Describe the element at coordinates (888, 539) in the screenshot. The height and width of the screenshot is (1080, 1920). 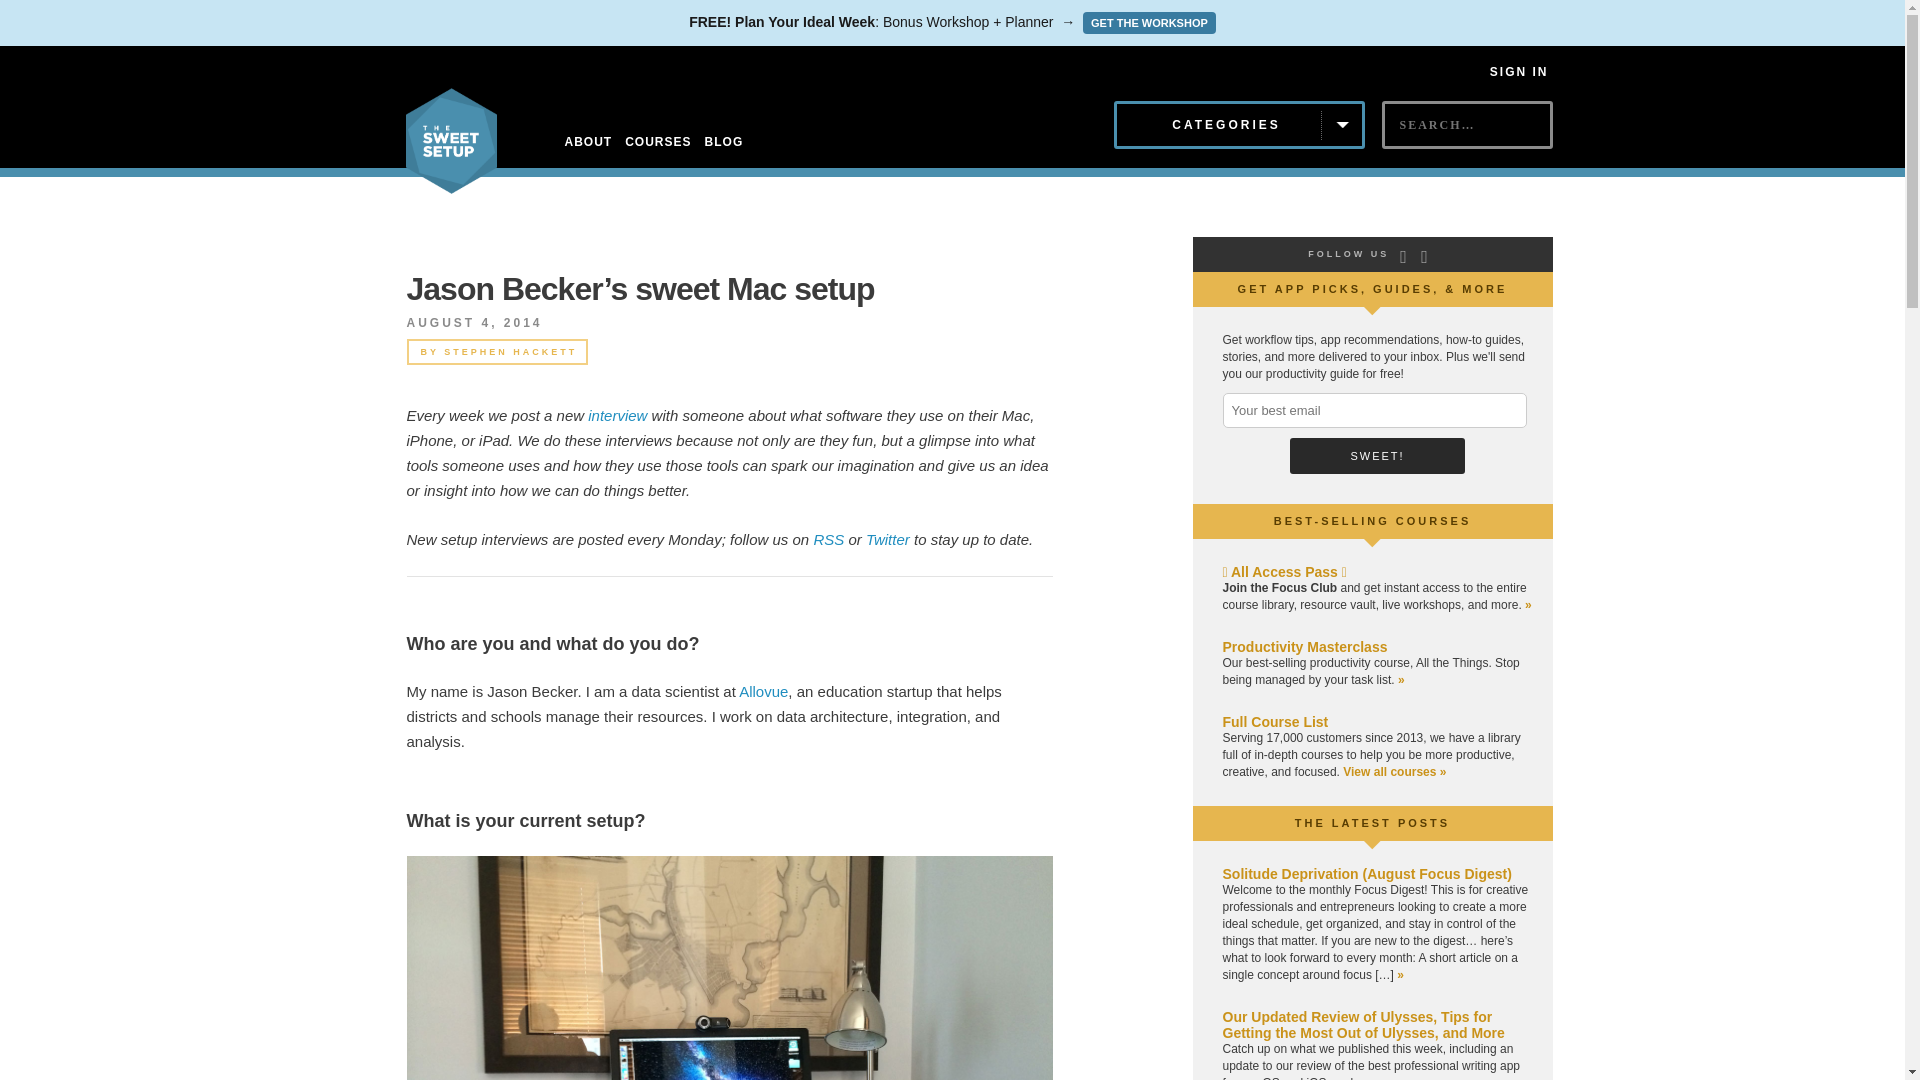
I see `Twitter` at that location.